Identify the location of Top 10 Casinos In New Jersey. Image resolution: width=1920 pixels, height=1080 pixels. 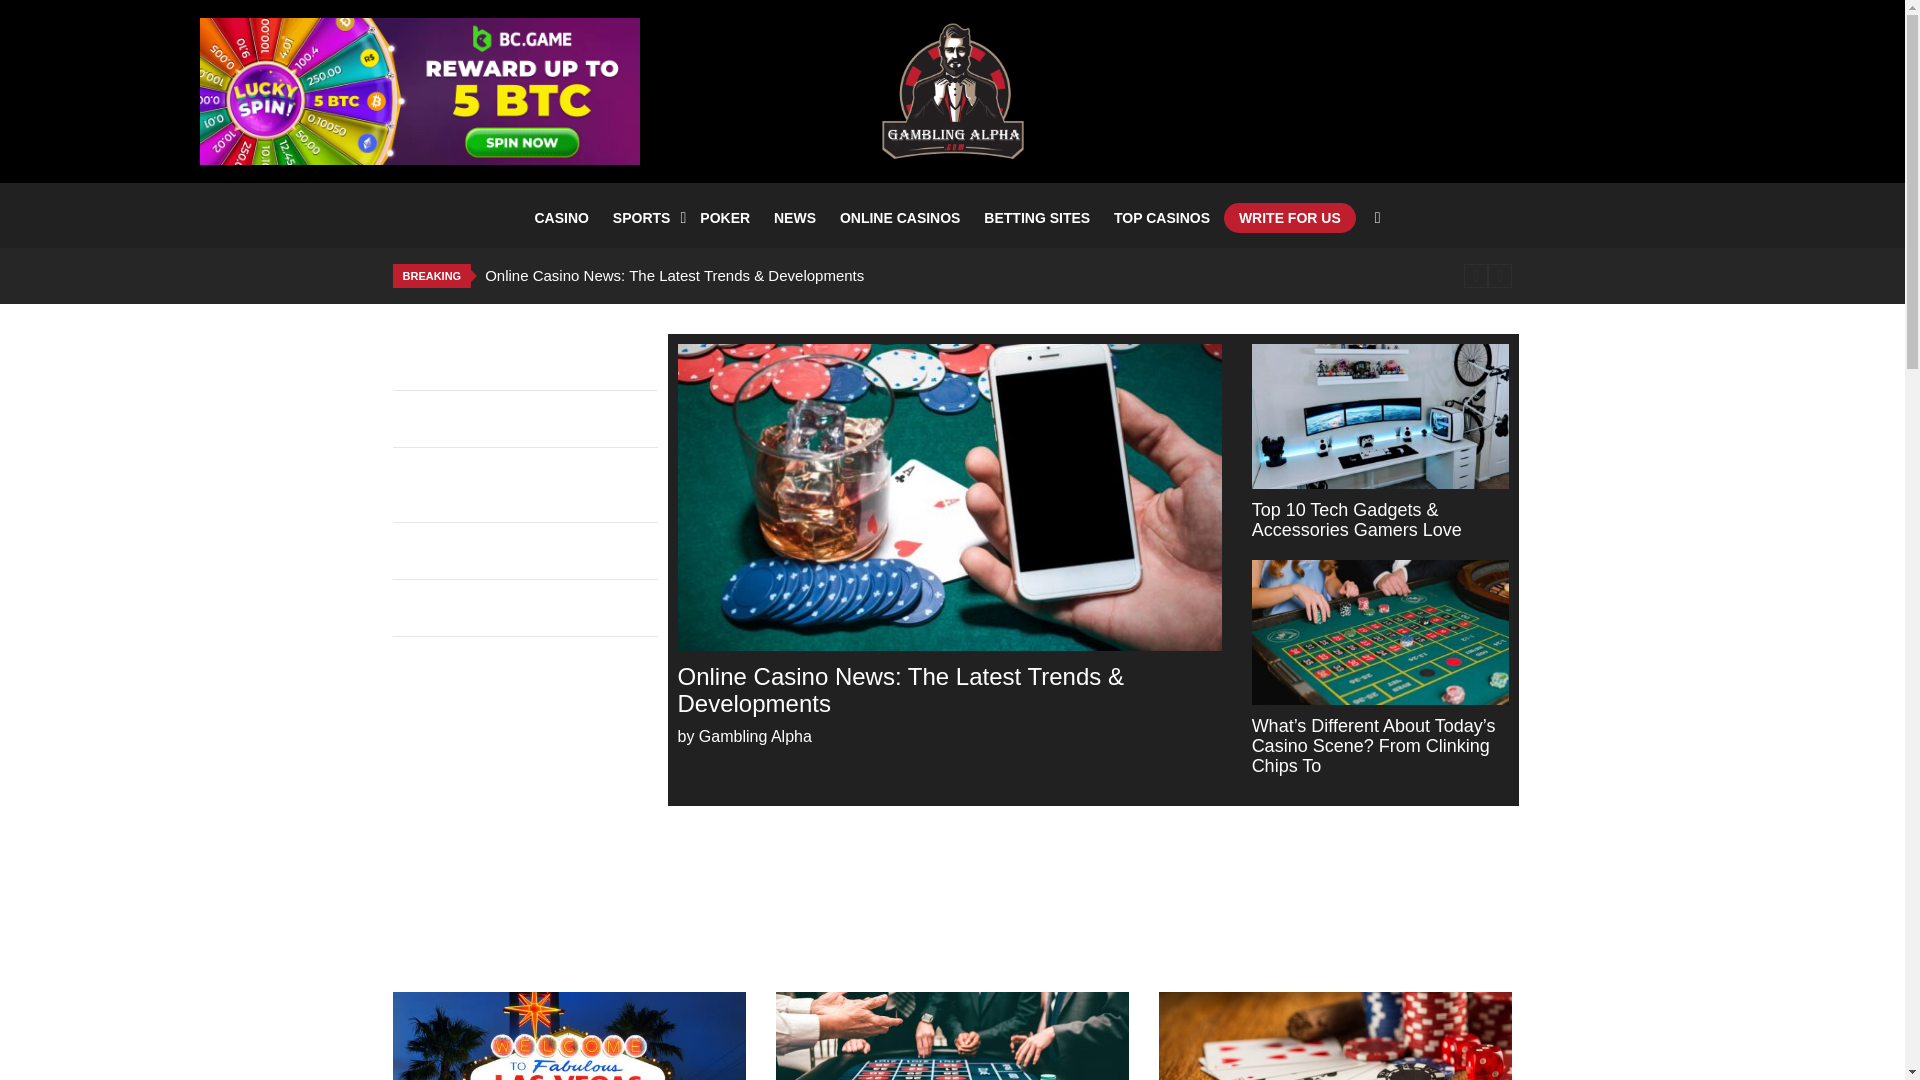
(952, 1036).